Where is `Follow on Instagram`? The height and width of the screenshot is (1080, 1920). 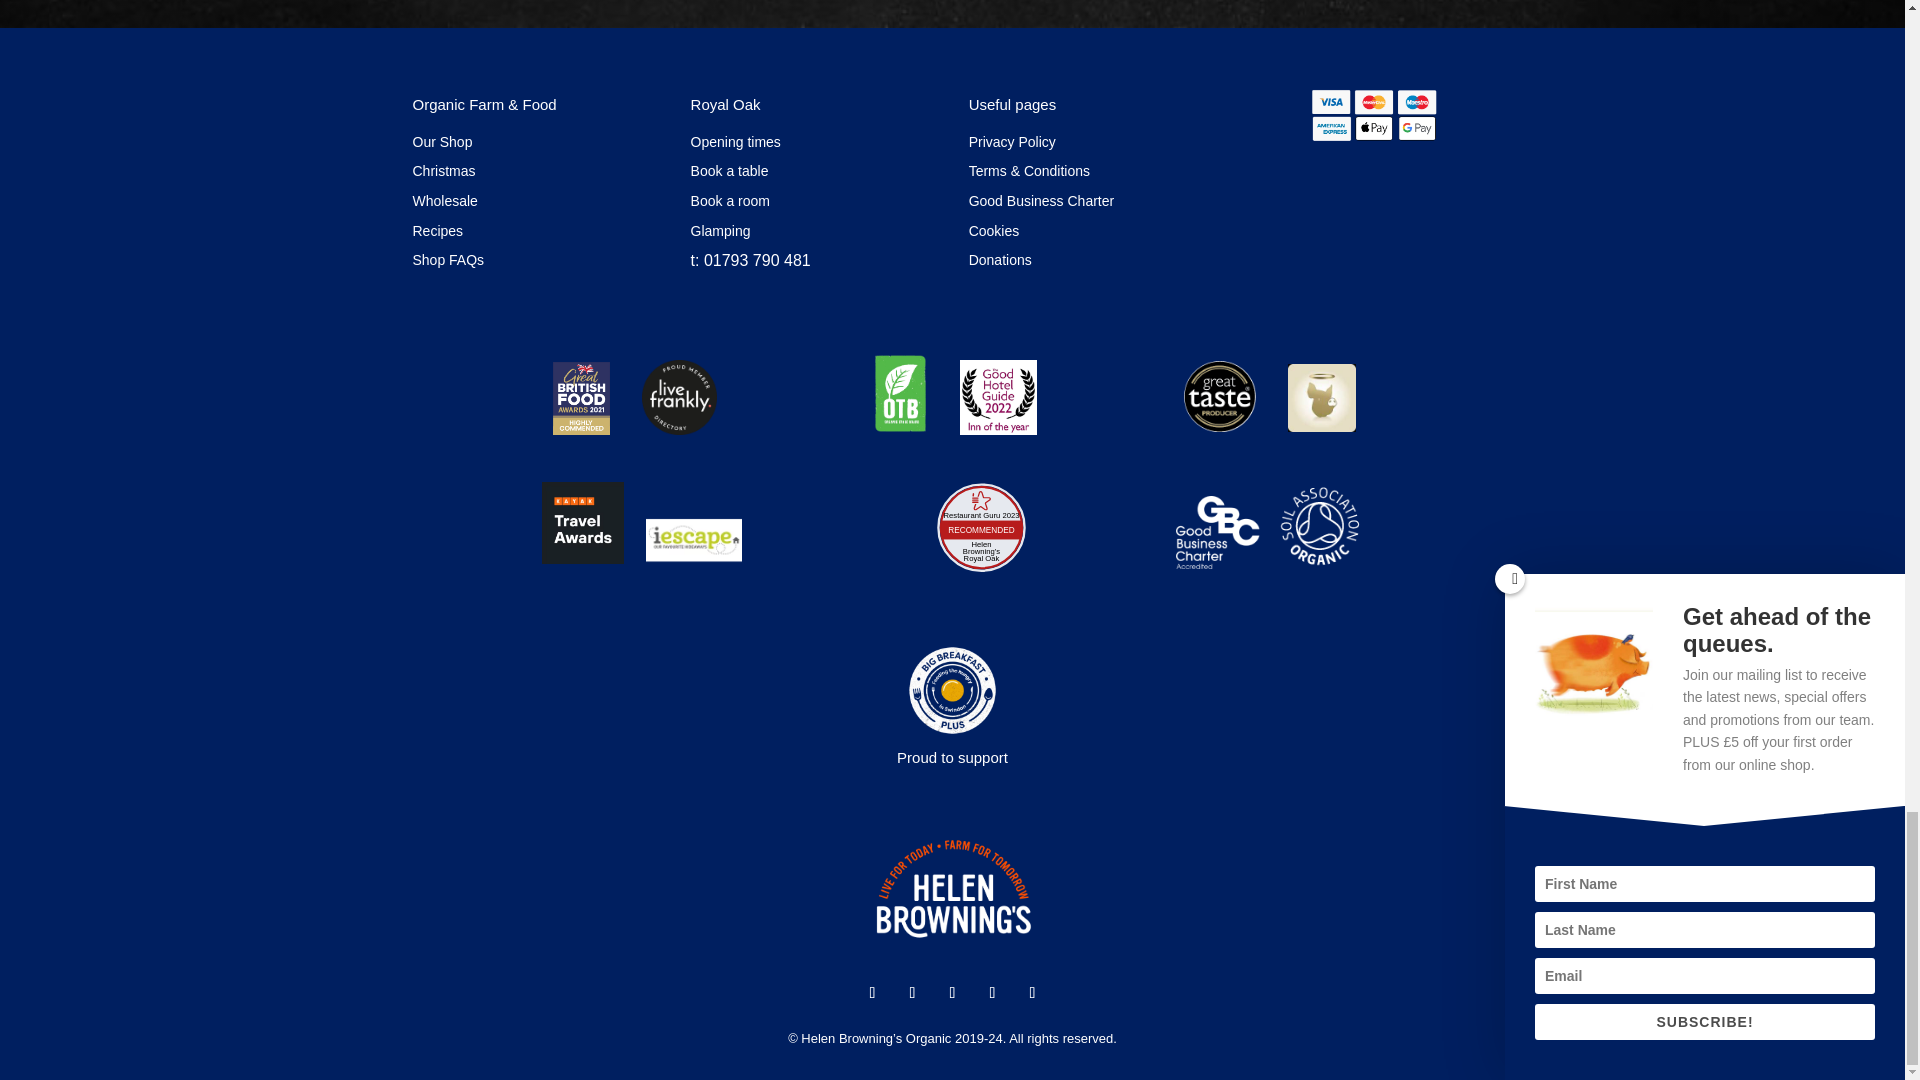
Follow on Instagram is located at coordinates (952, 992).